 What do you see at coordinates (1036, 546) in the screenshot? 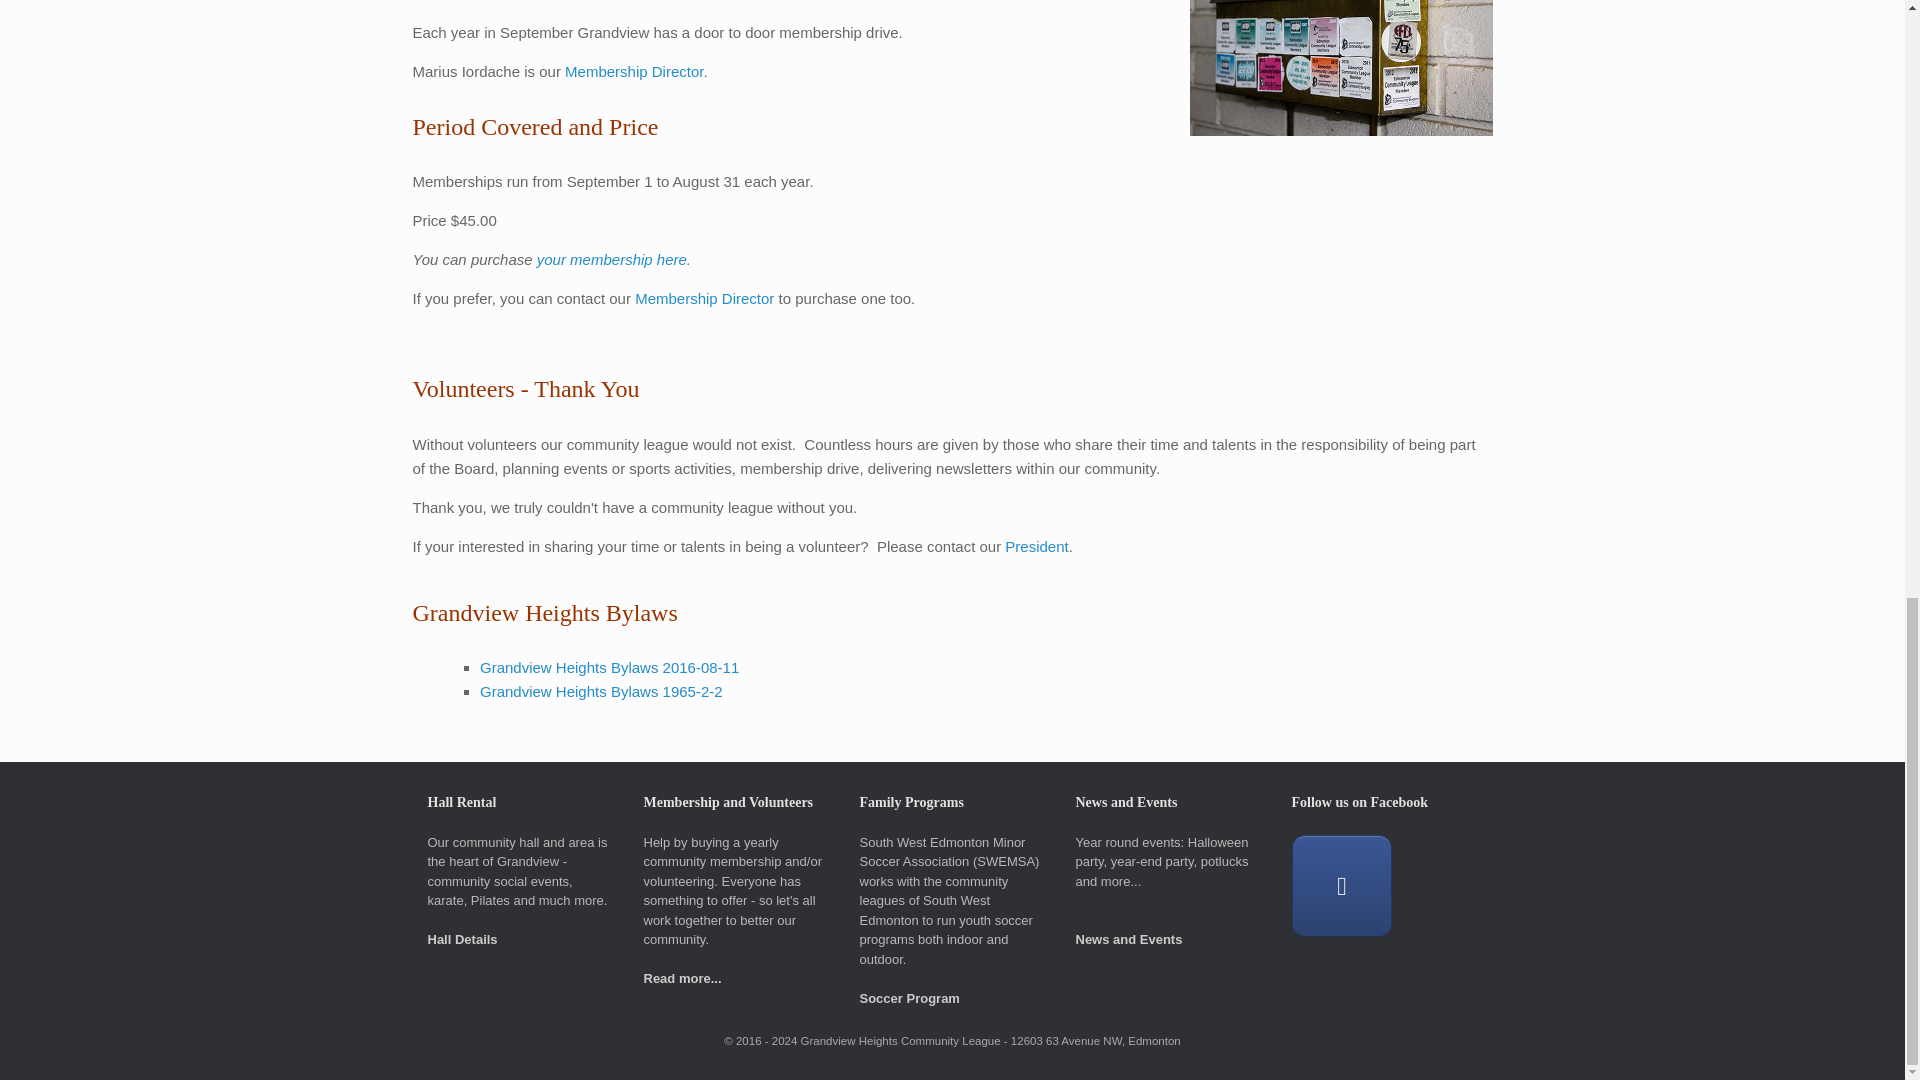
I see `President` at bounding box center [1036, 546].